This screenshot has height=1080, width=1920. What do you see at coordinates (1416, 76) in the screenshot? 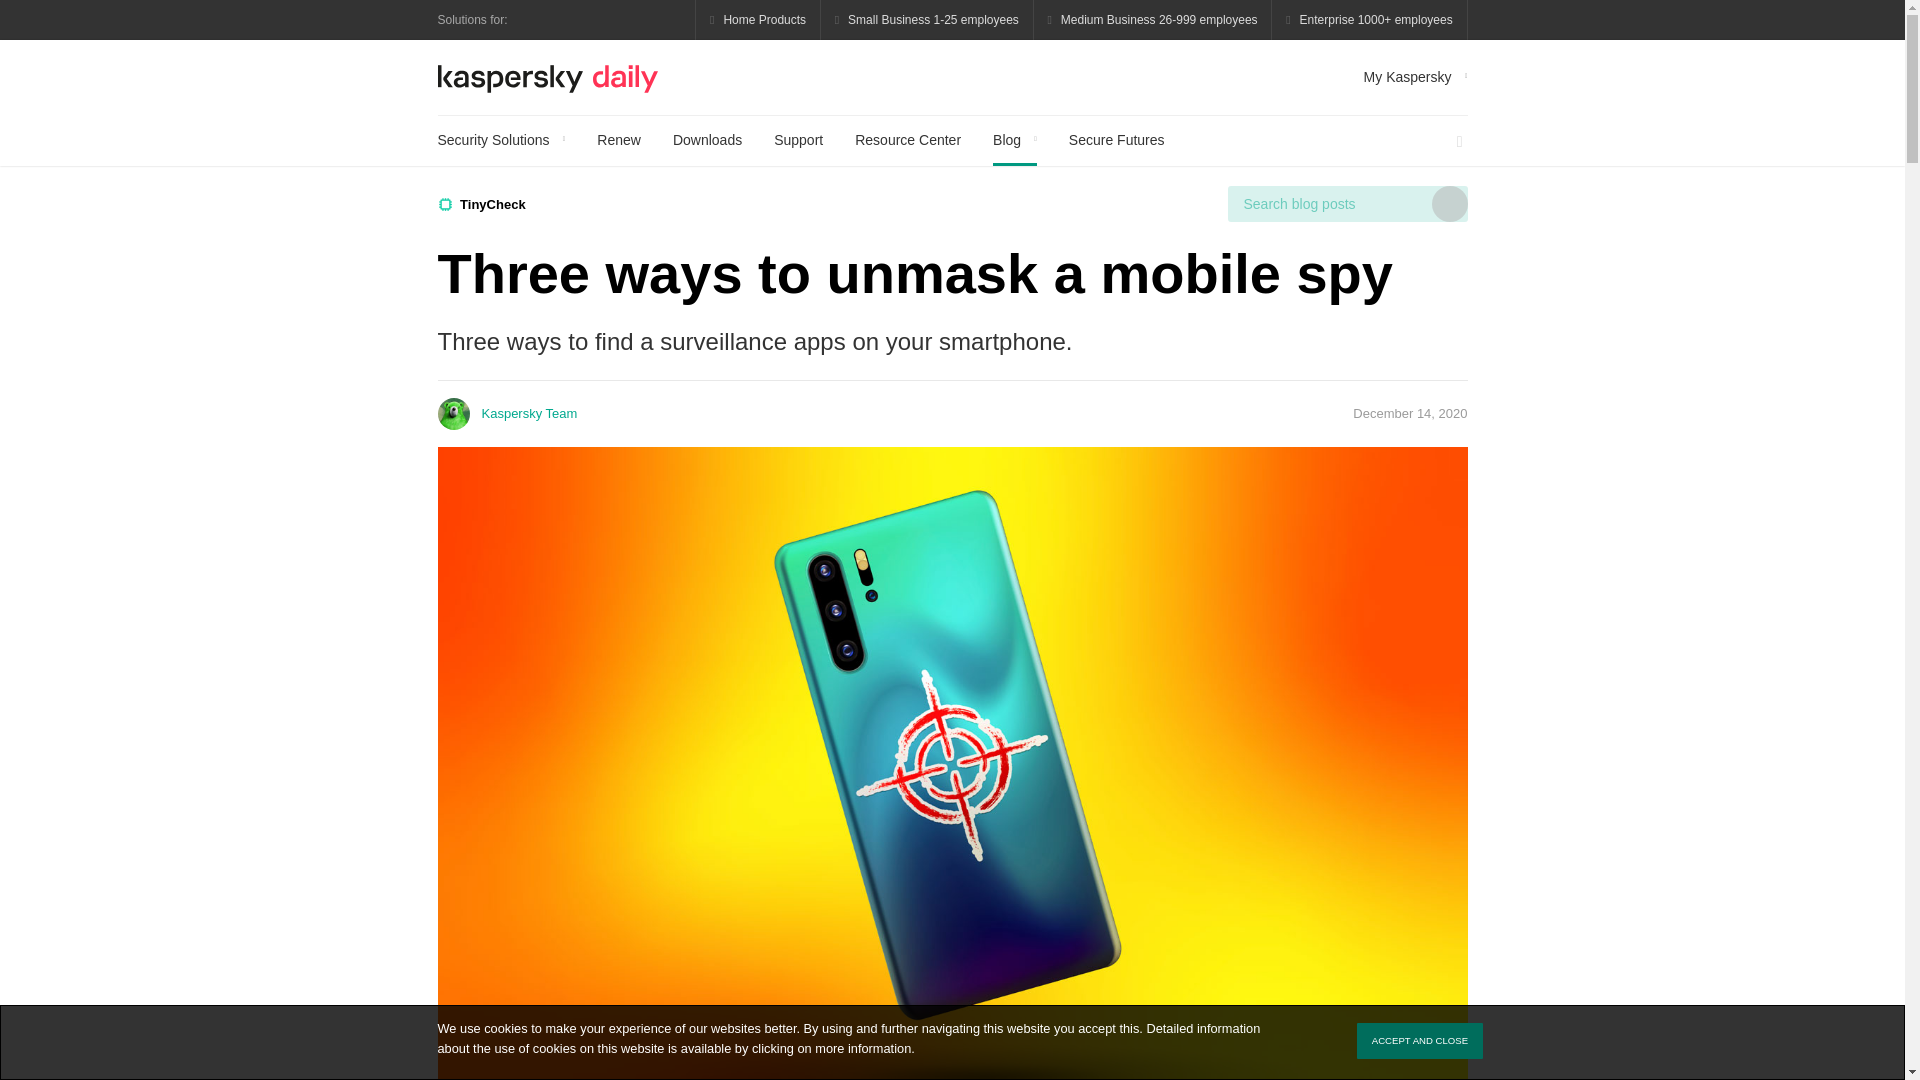
I see `My Kaspersky` at bounding box center [1416, 76].